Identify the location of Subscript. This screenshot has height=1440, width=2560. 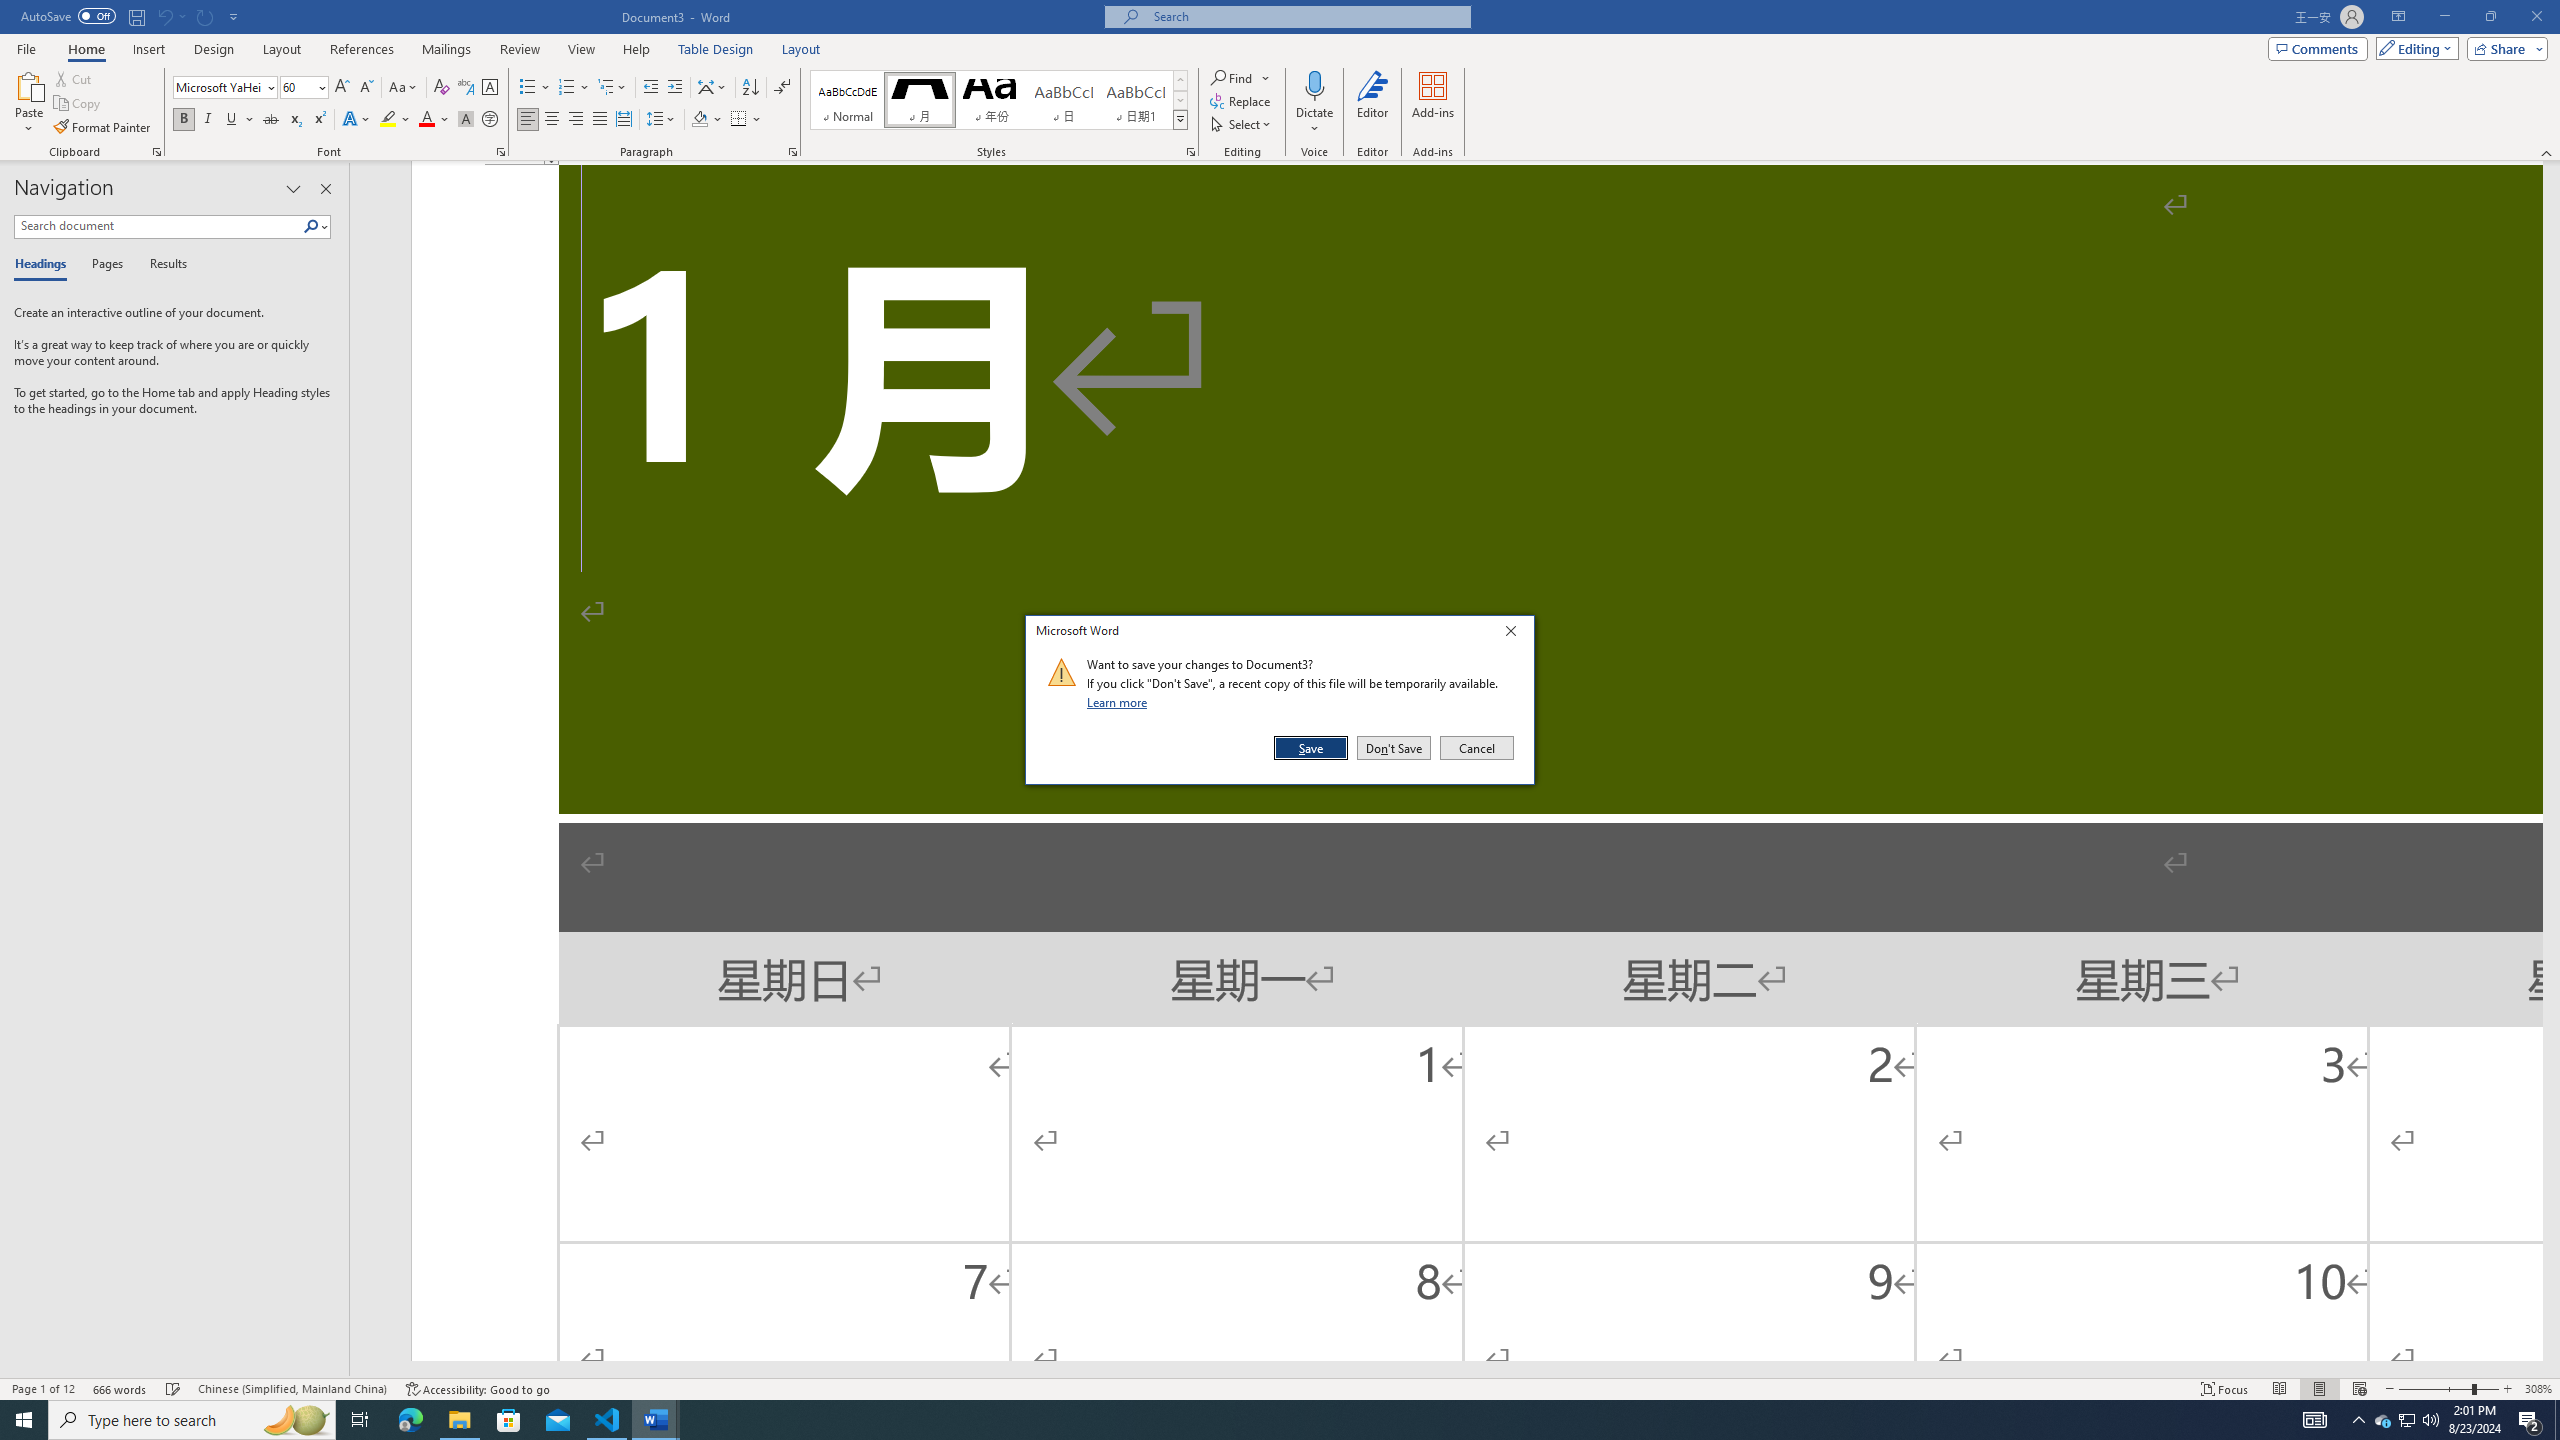
(296, 120).